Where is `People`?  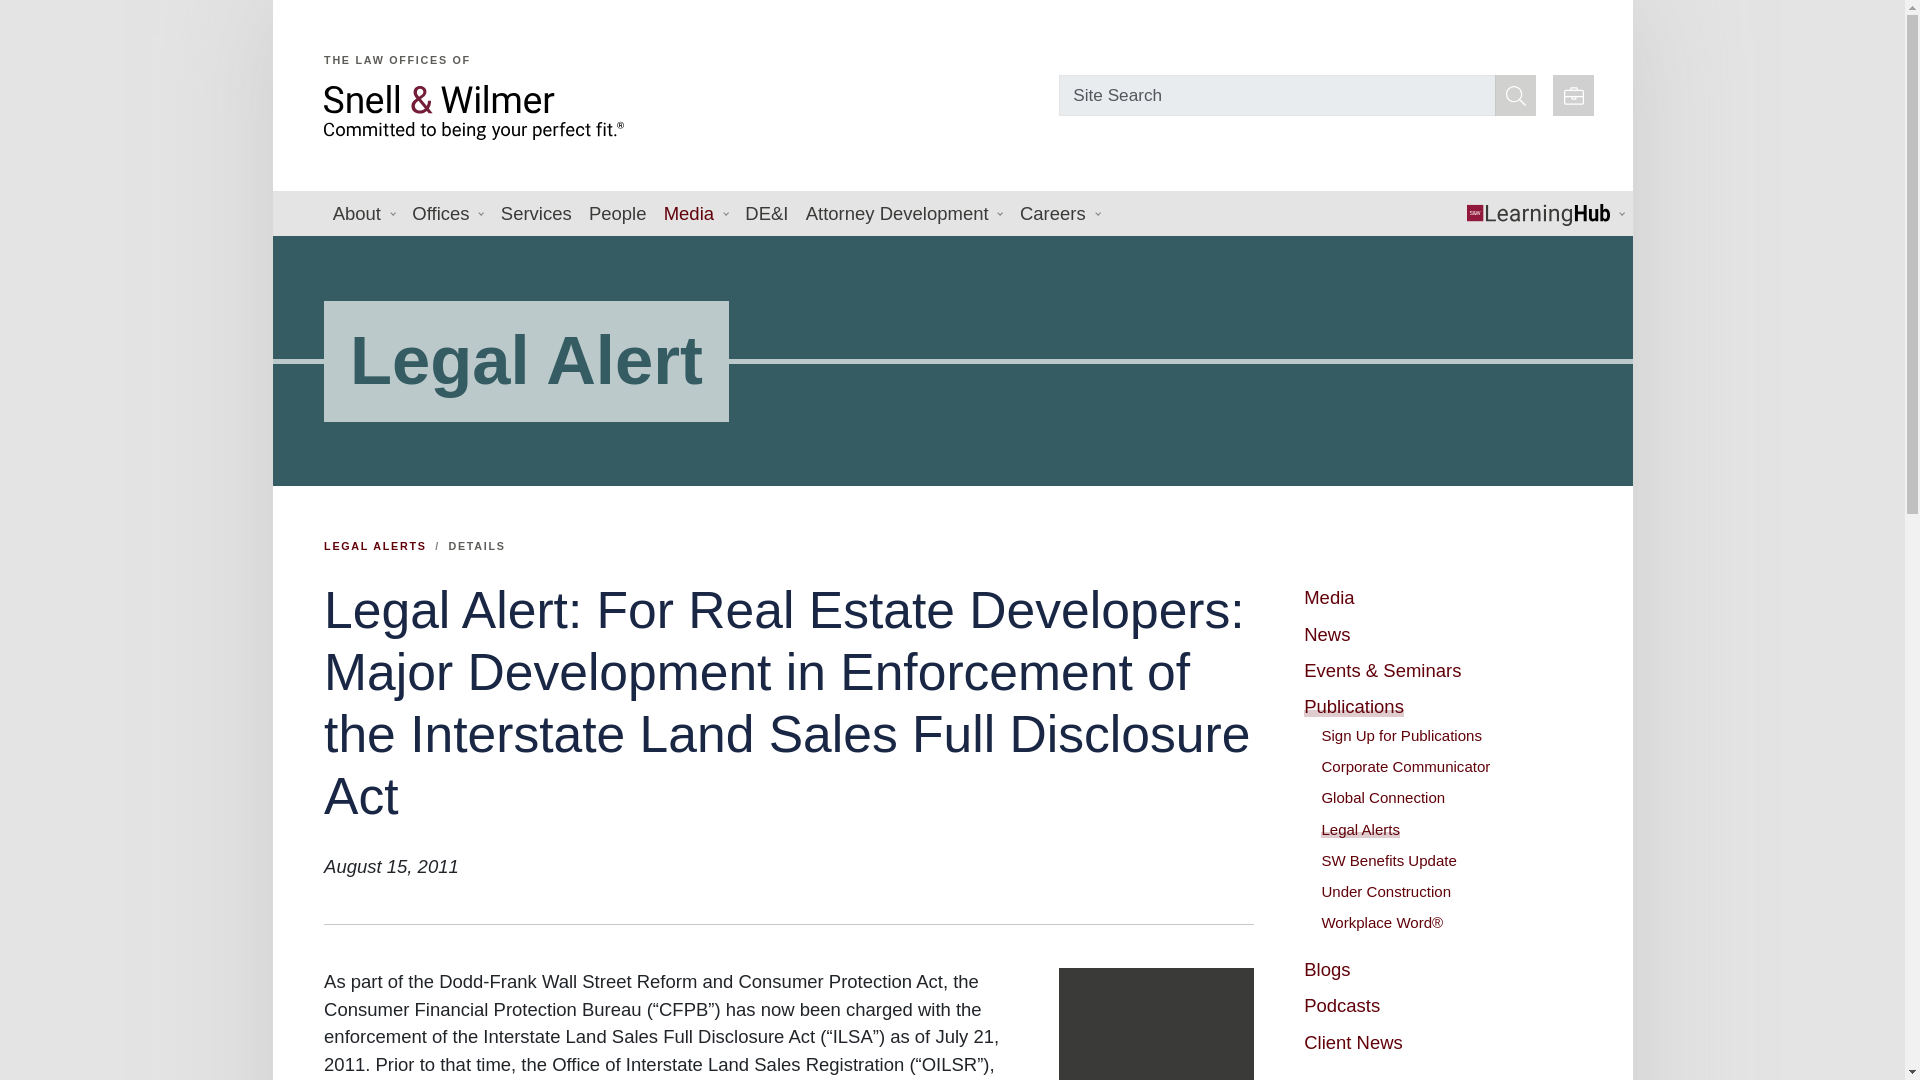 People is located at coordinates (616, 214).